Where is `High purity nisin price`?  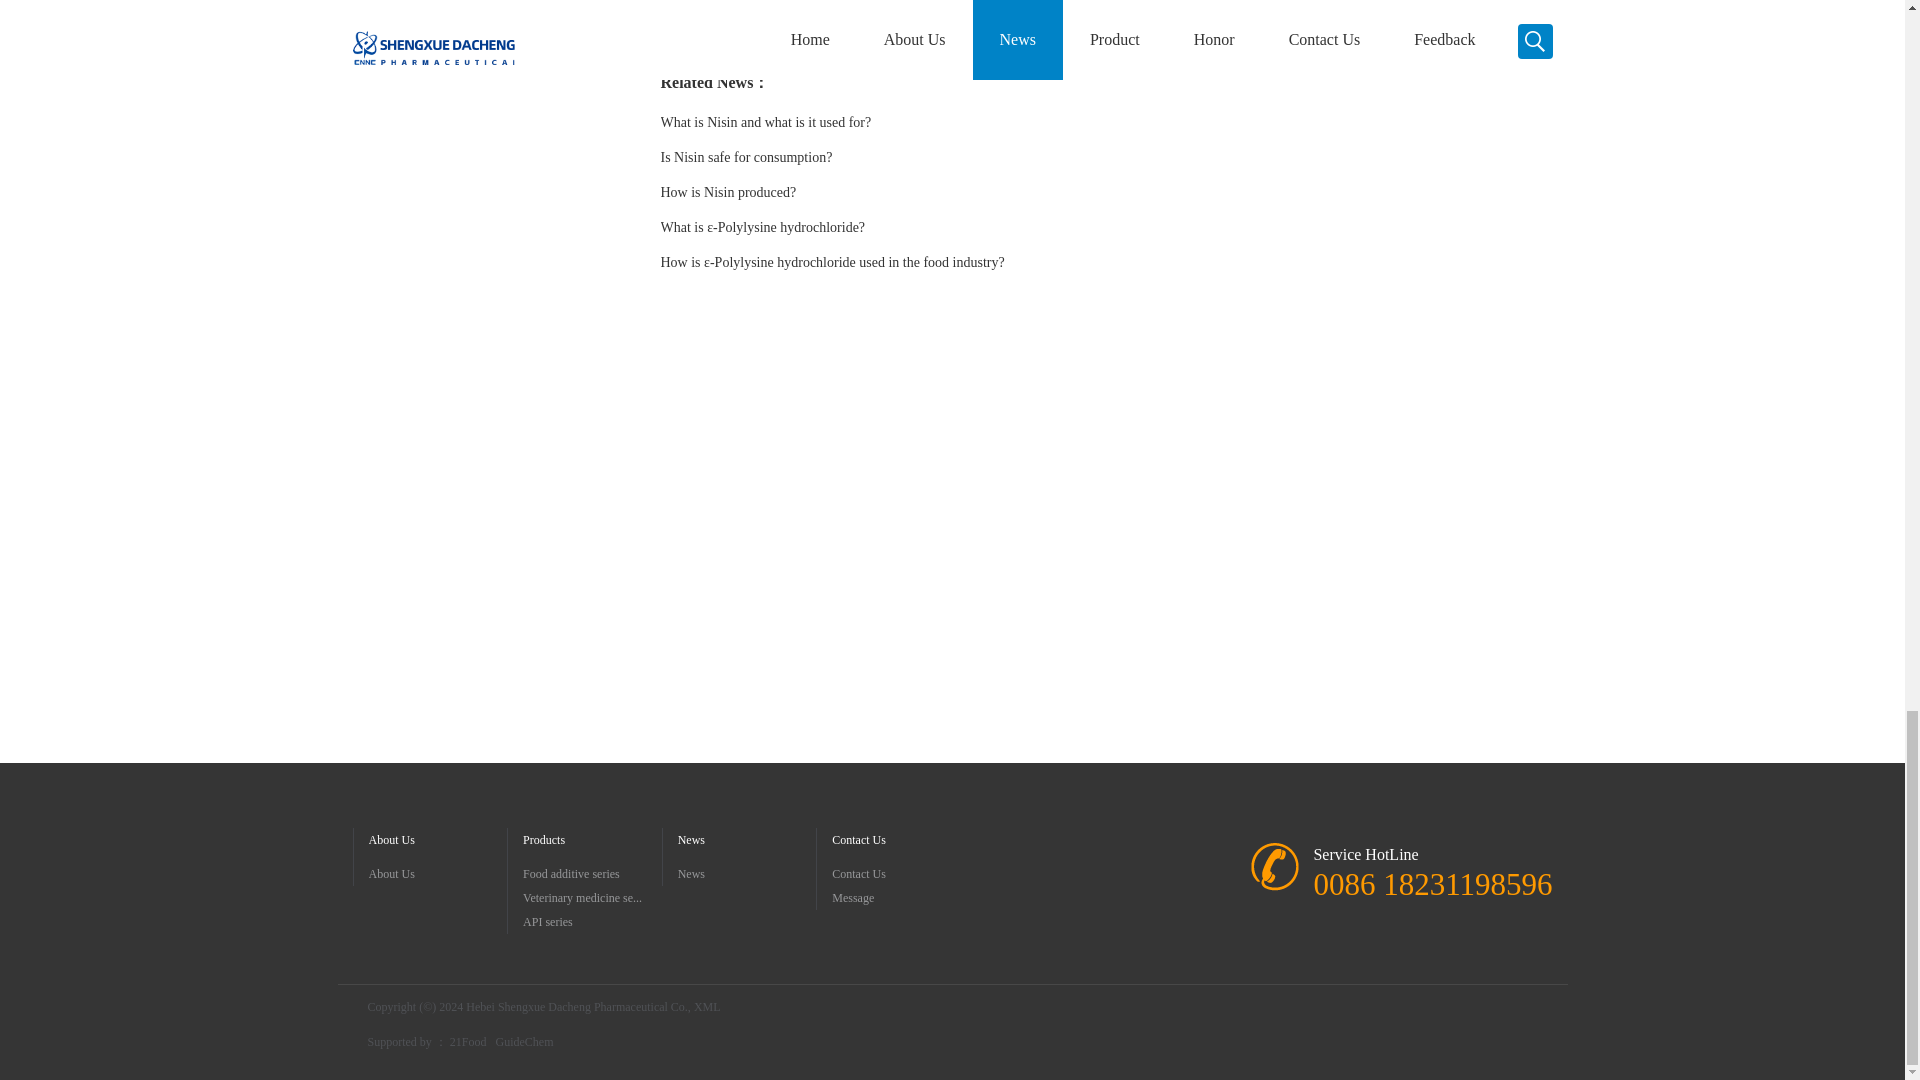 High purity nisin price is located at coordinates (777, 1).